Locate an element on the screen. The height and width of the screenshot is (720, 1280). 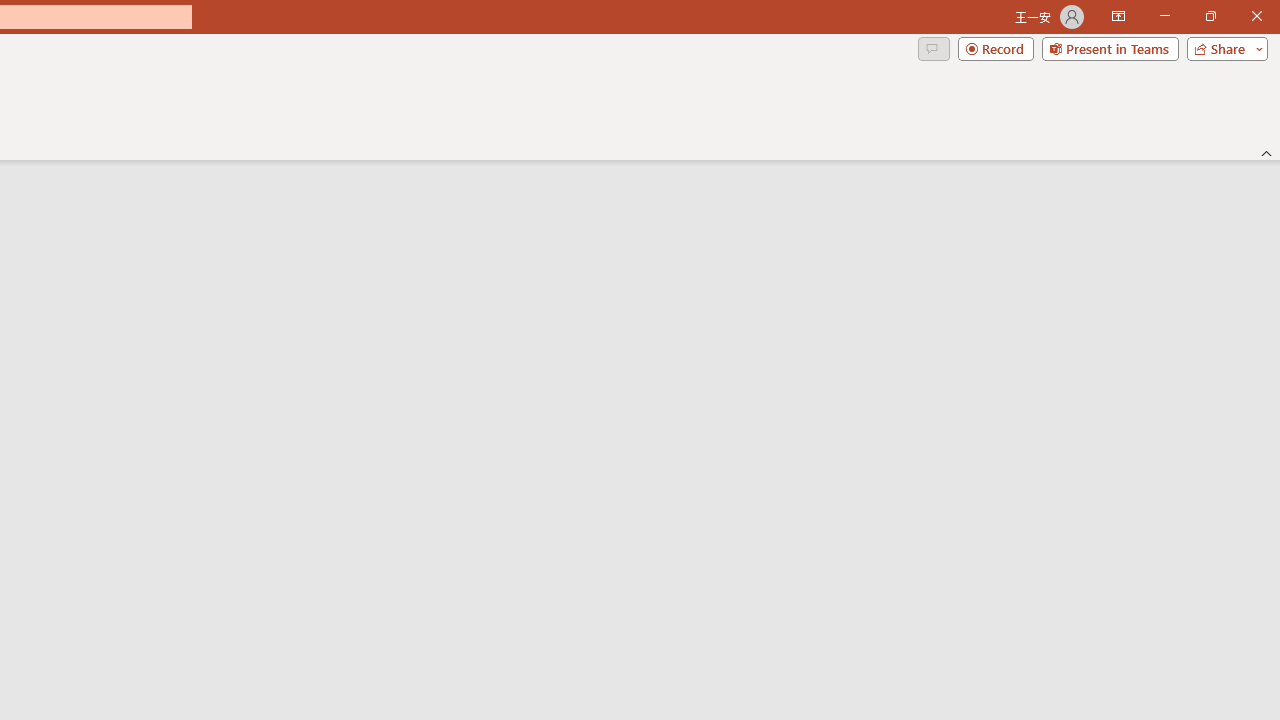
Ribbon Display Options is located at coordinates (1118, 16).